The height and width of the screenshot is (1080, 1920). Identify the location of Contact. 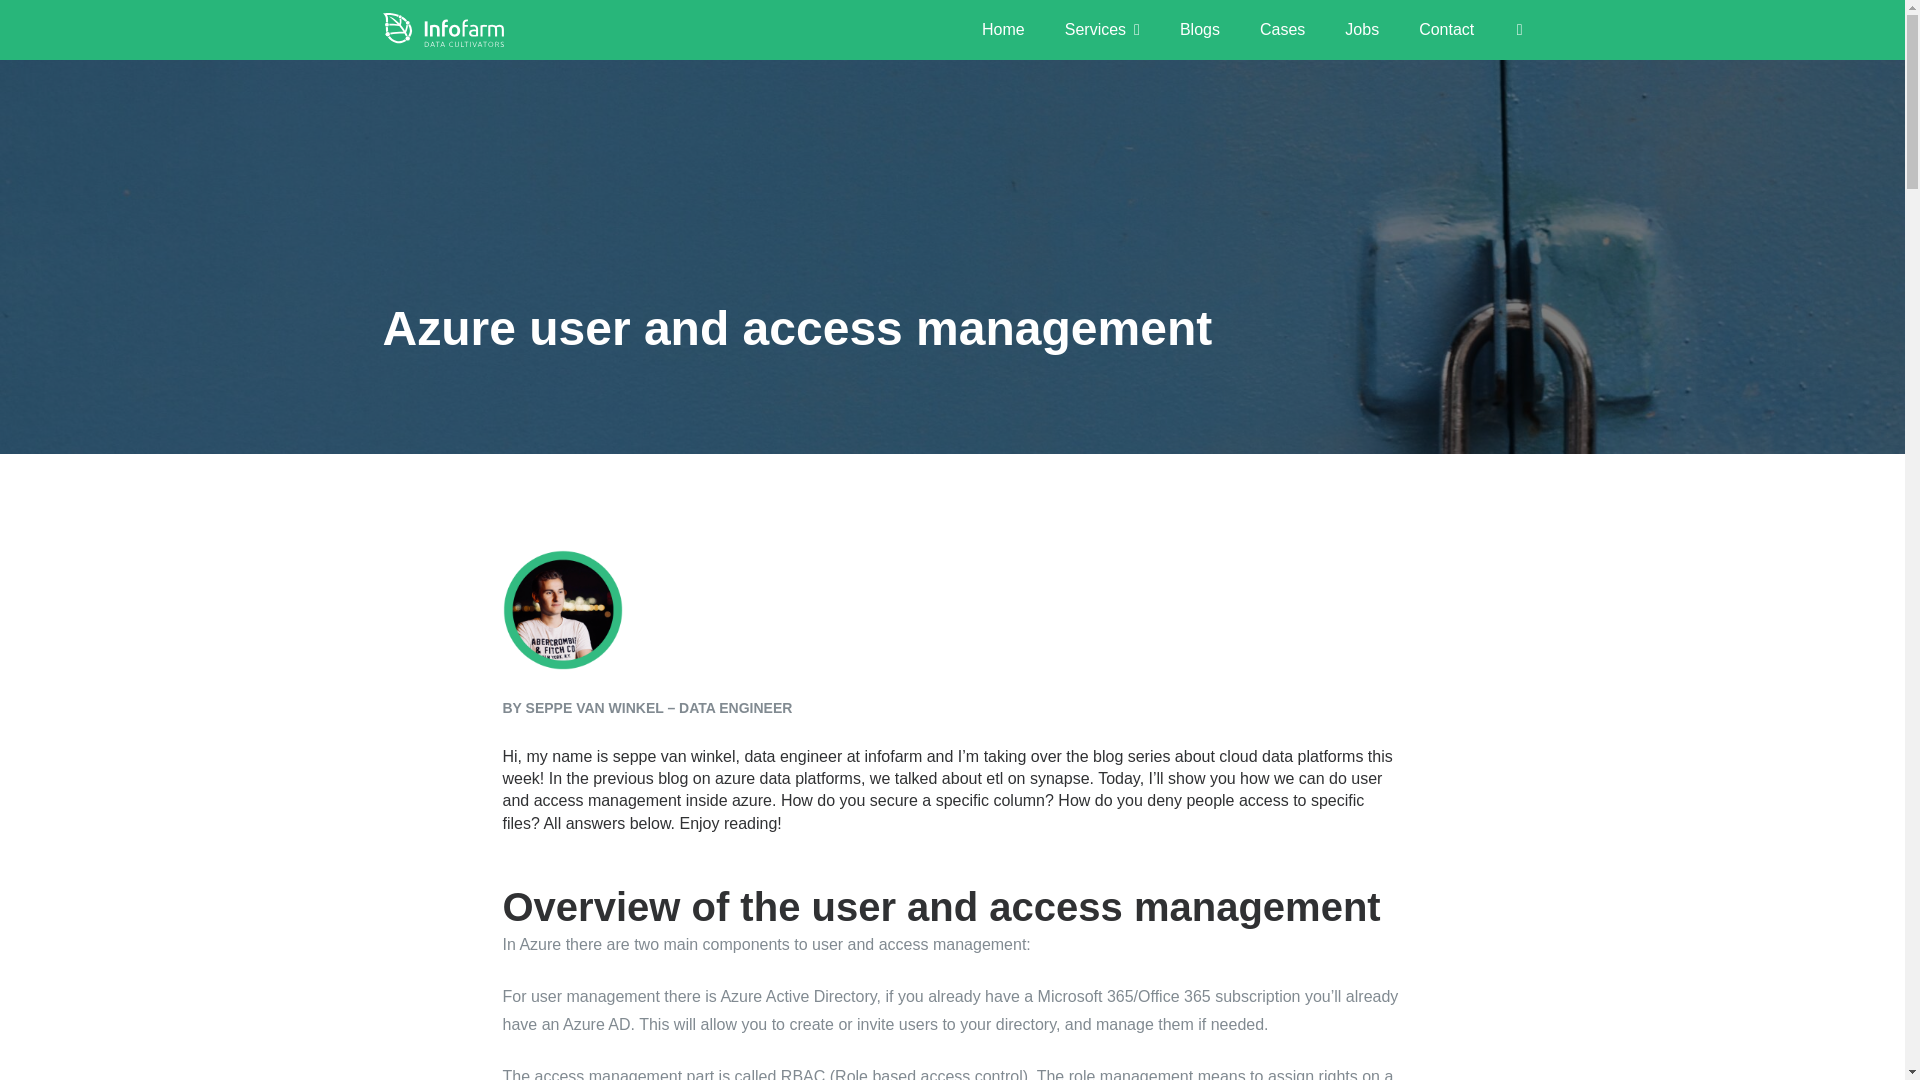
(1446, 30).